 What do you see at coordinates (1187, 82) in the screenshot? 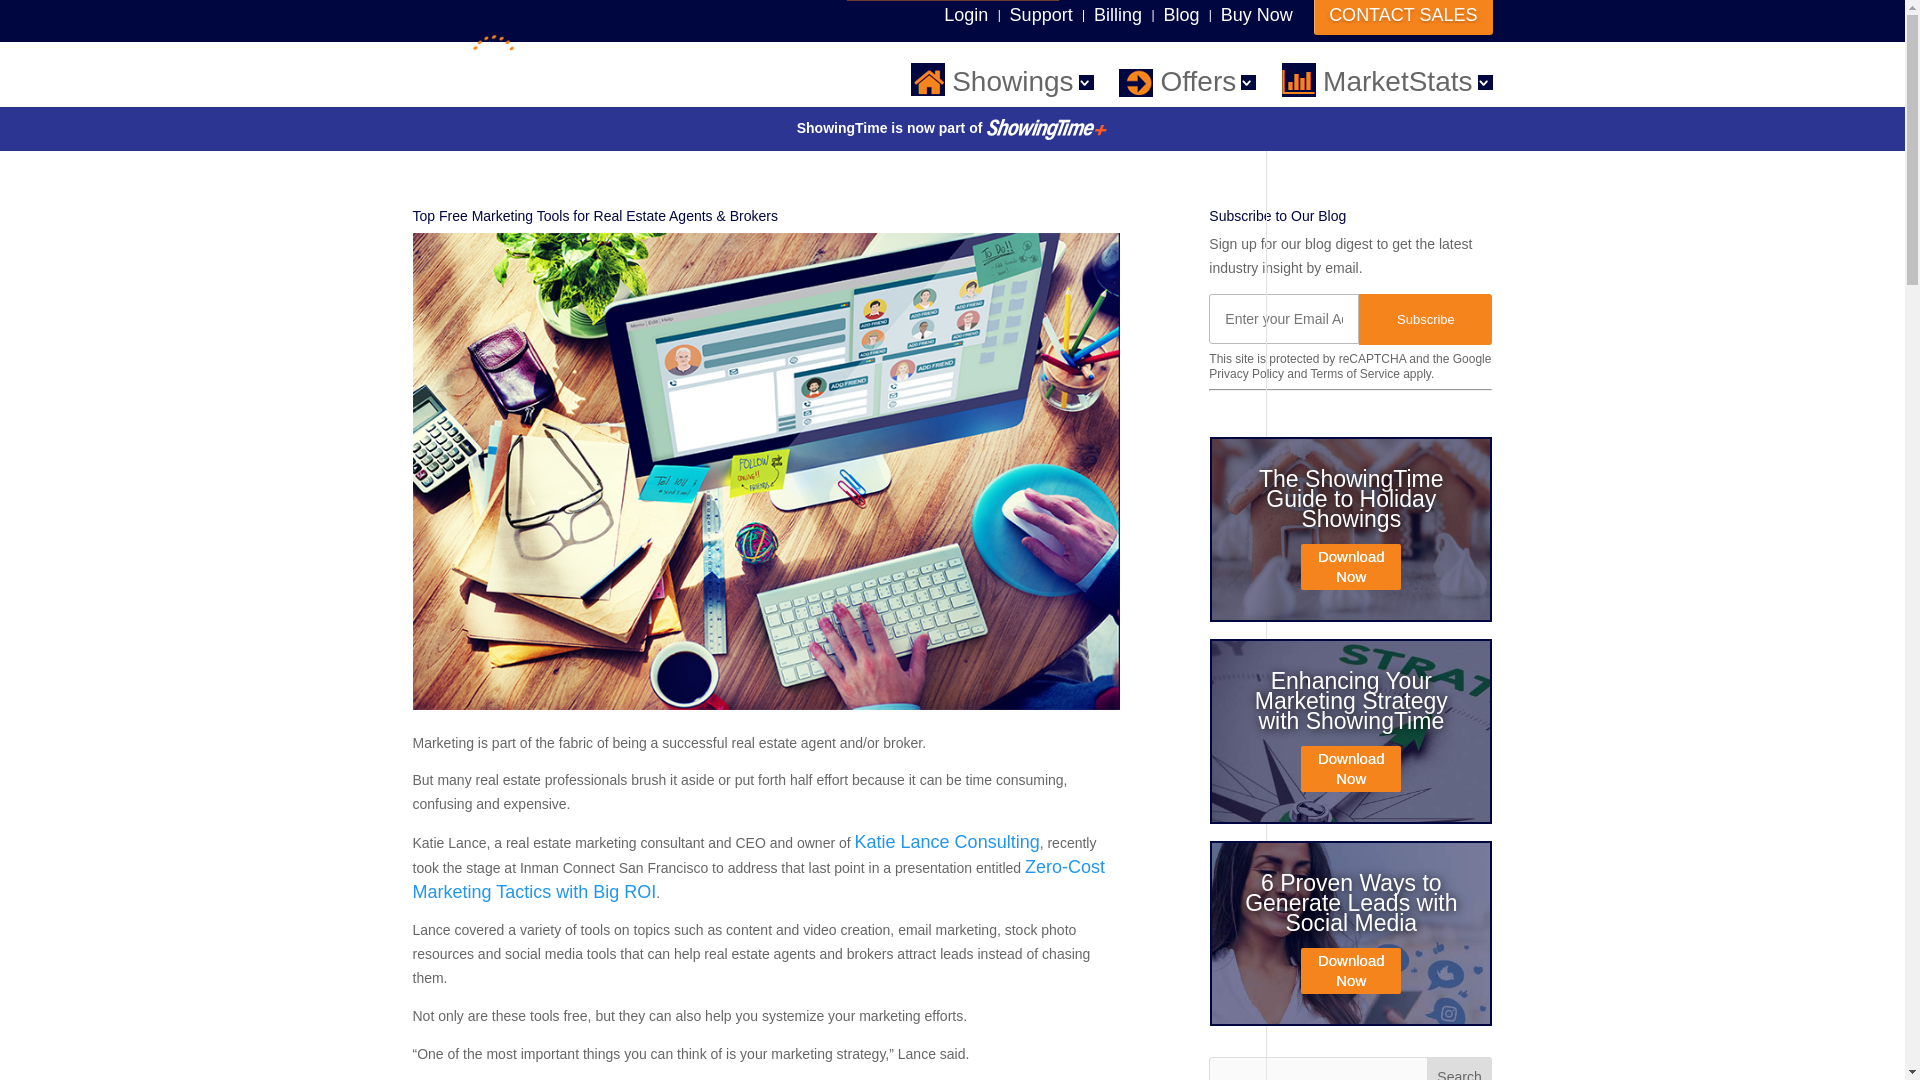
I see `Offers` at bounding box center [1187, 82].